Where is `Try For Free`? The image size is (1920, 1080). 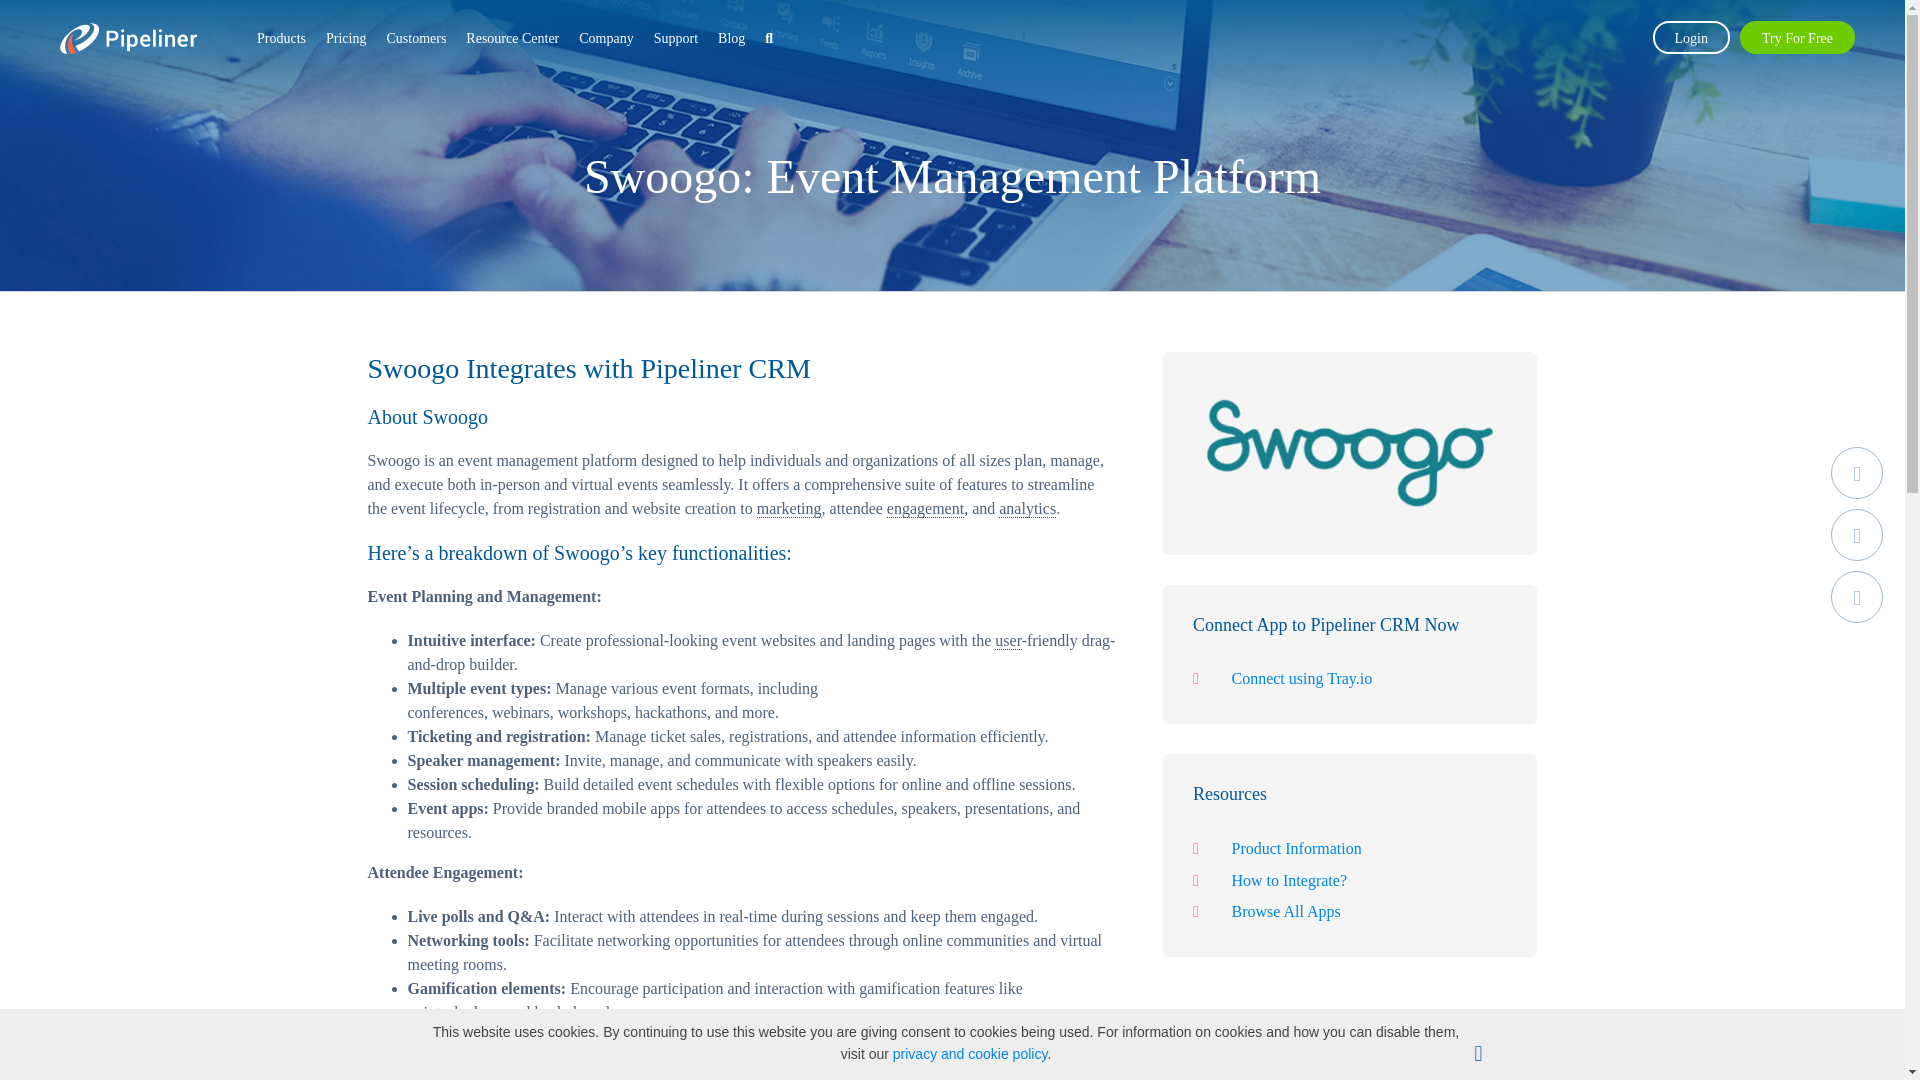 Try For Free is located at coordinates (1796, 36).